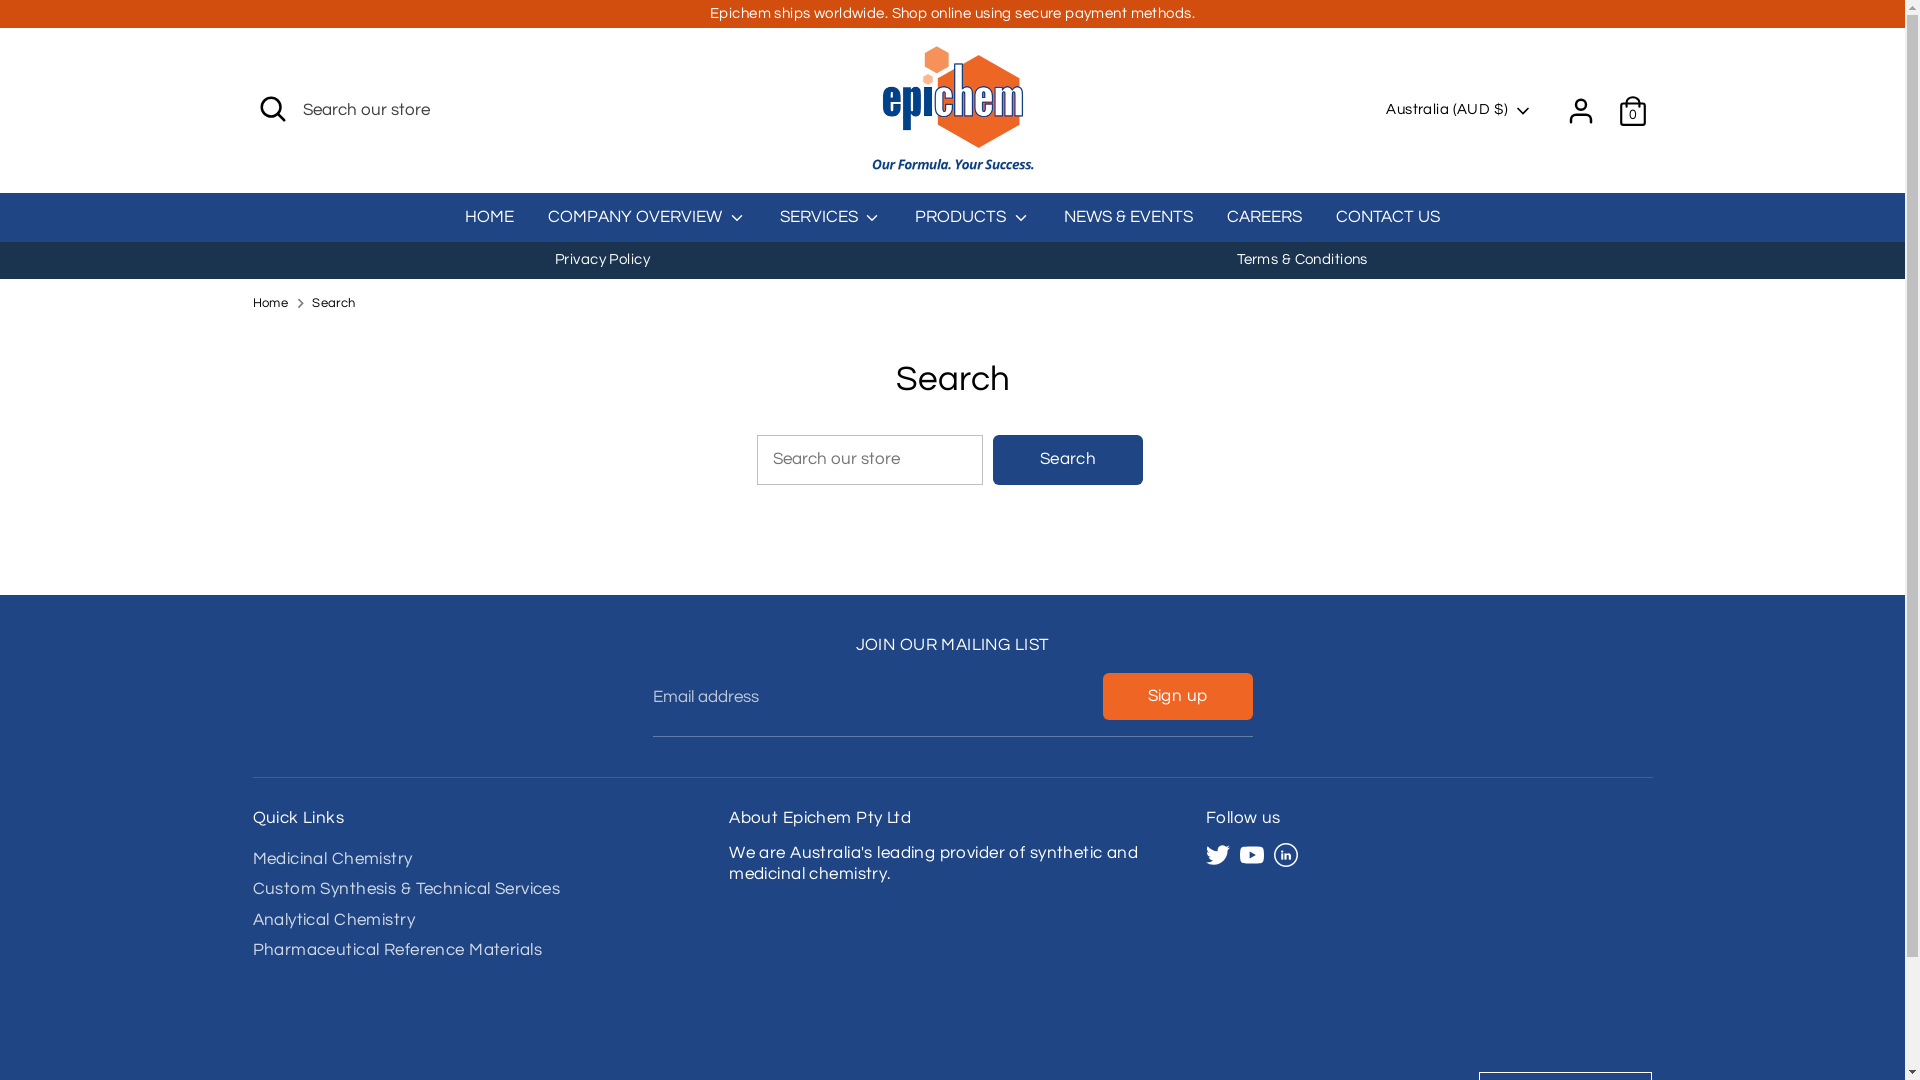 This screenshot has width=1920, height=1080. Describe the element at coordinates (831, 224) in the screenshot. I see `SERVICES` at that location.